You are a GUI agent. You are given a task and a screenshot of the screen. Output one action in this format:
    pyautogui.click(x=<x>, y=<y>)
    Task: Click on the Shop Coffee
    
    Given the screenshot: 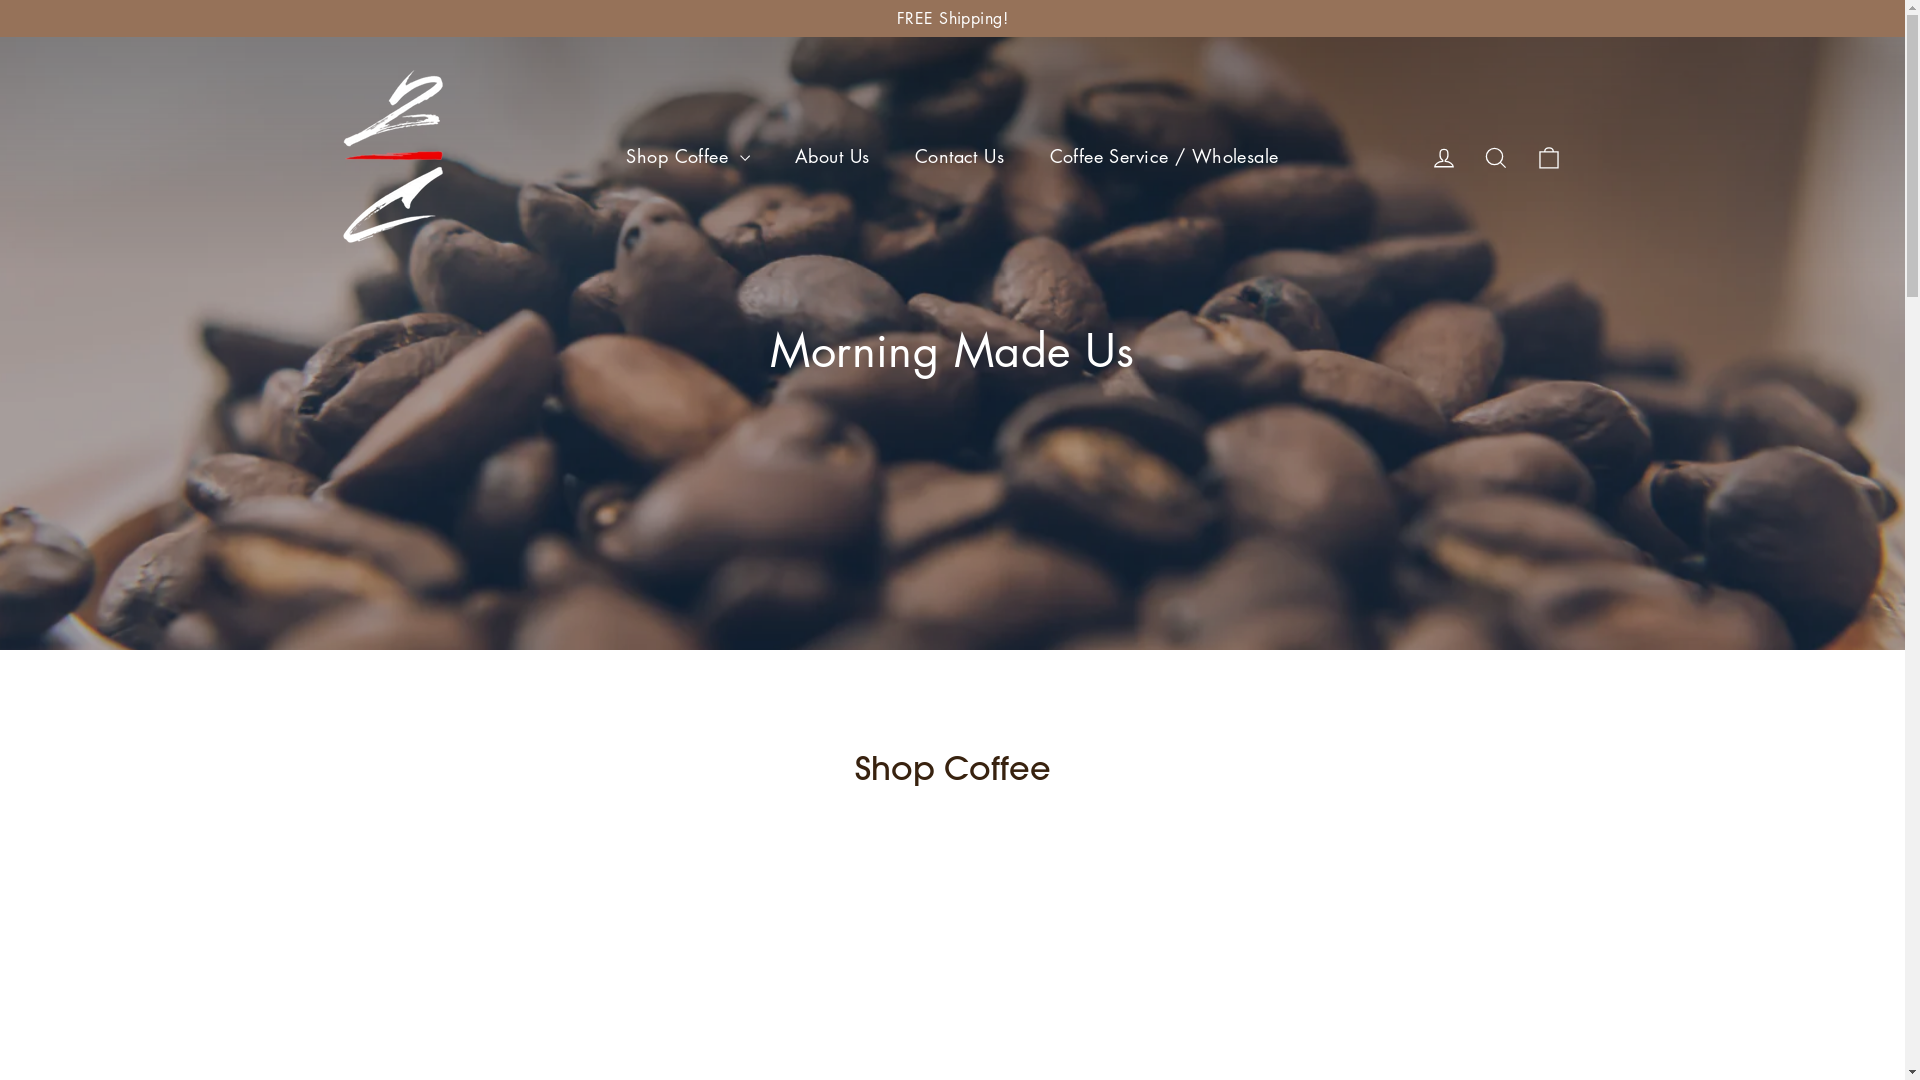 What is the action you would take?
    pyautogui.click(x=688, y=156)
    